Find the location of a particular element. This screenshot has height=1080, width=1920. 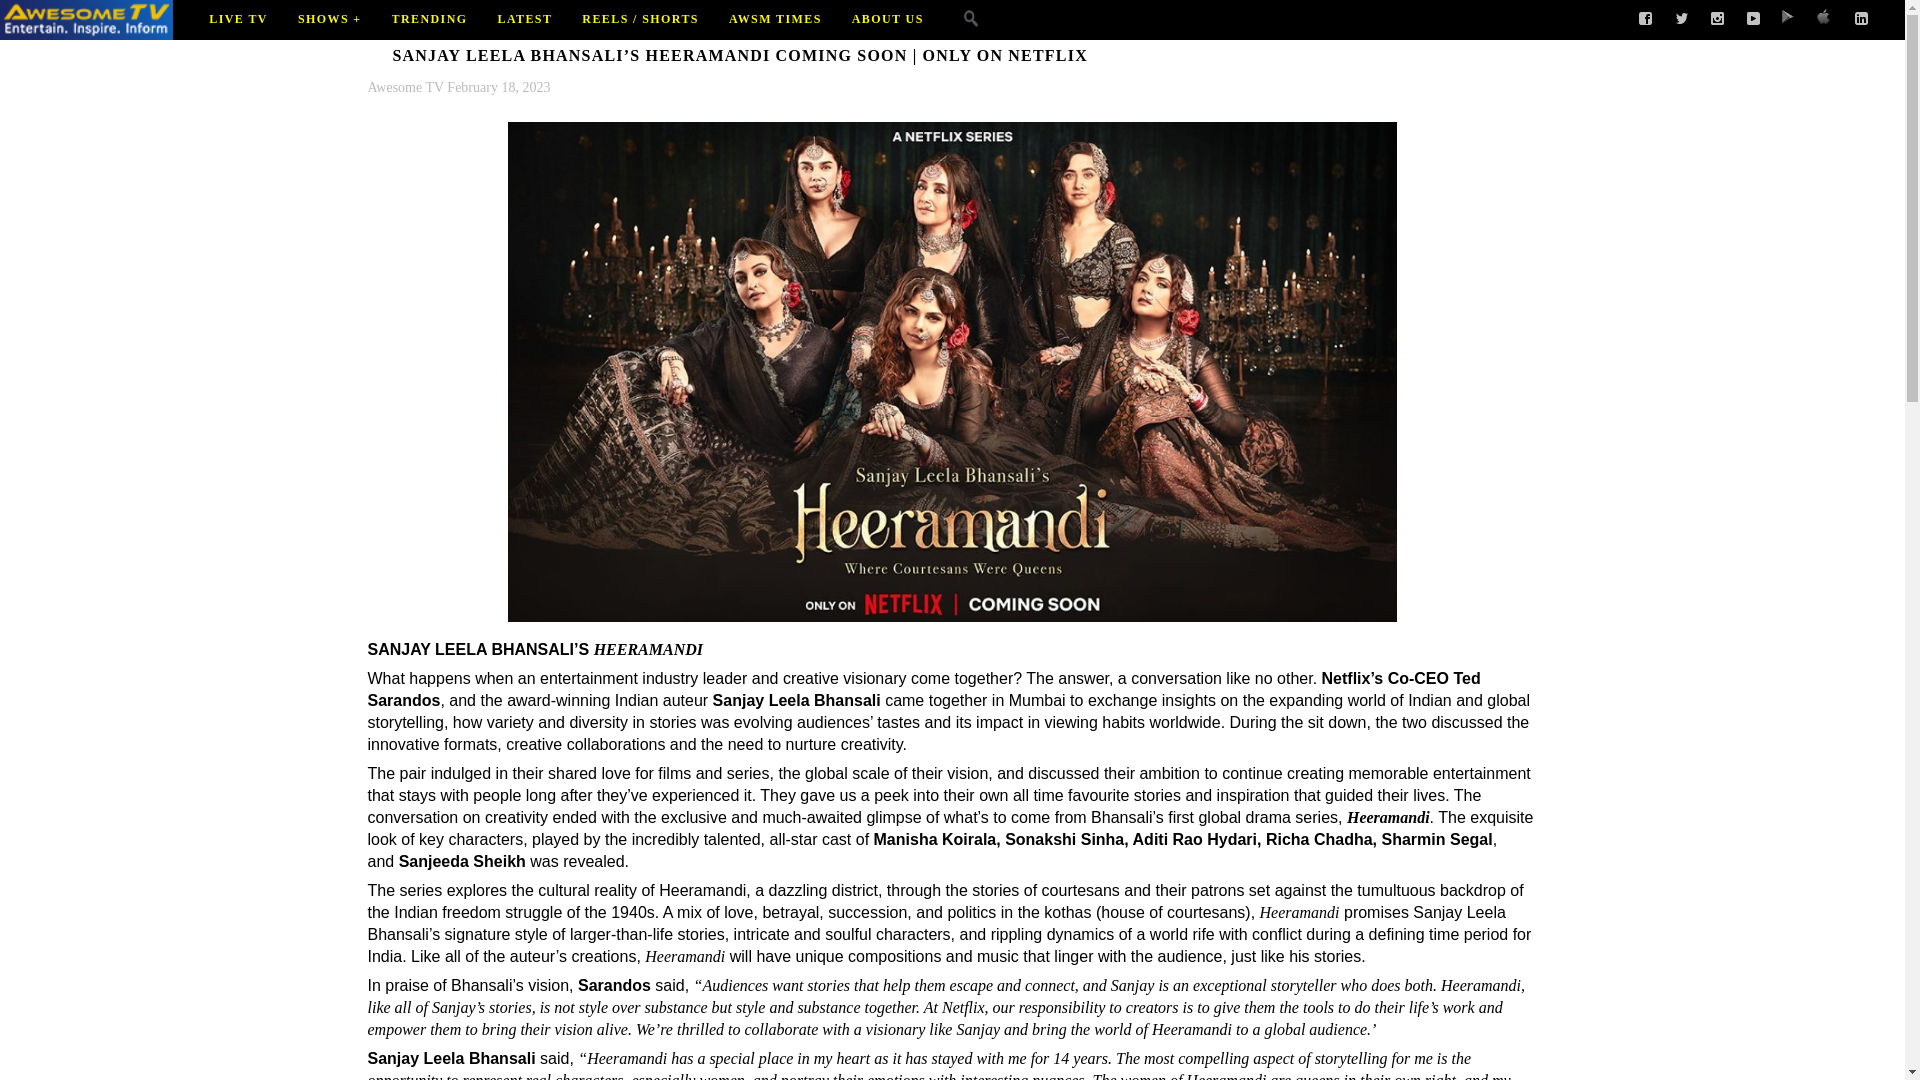

Apple is located at coordinates (1826, 18).